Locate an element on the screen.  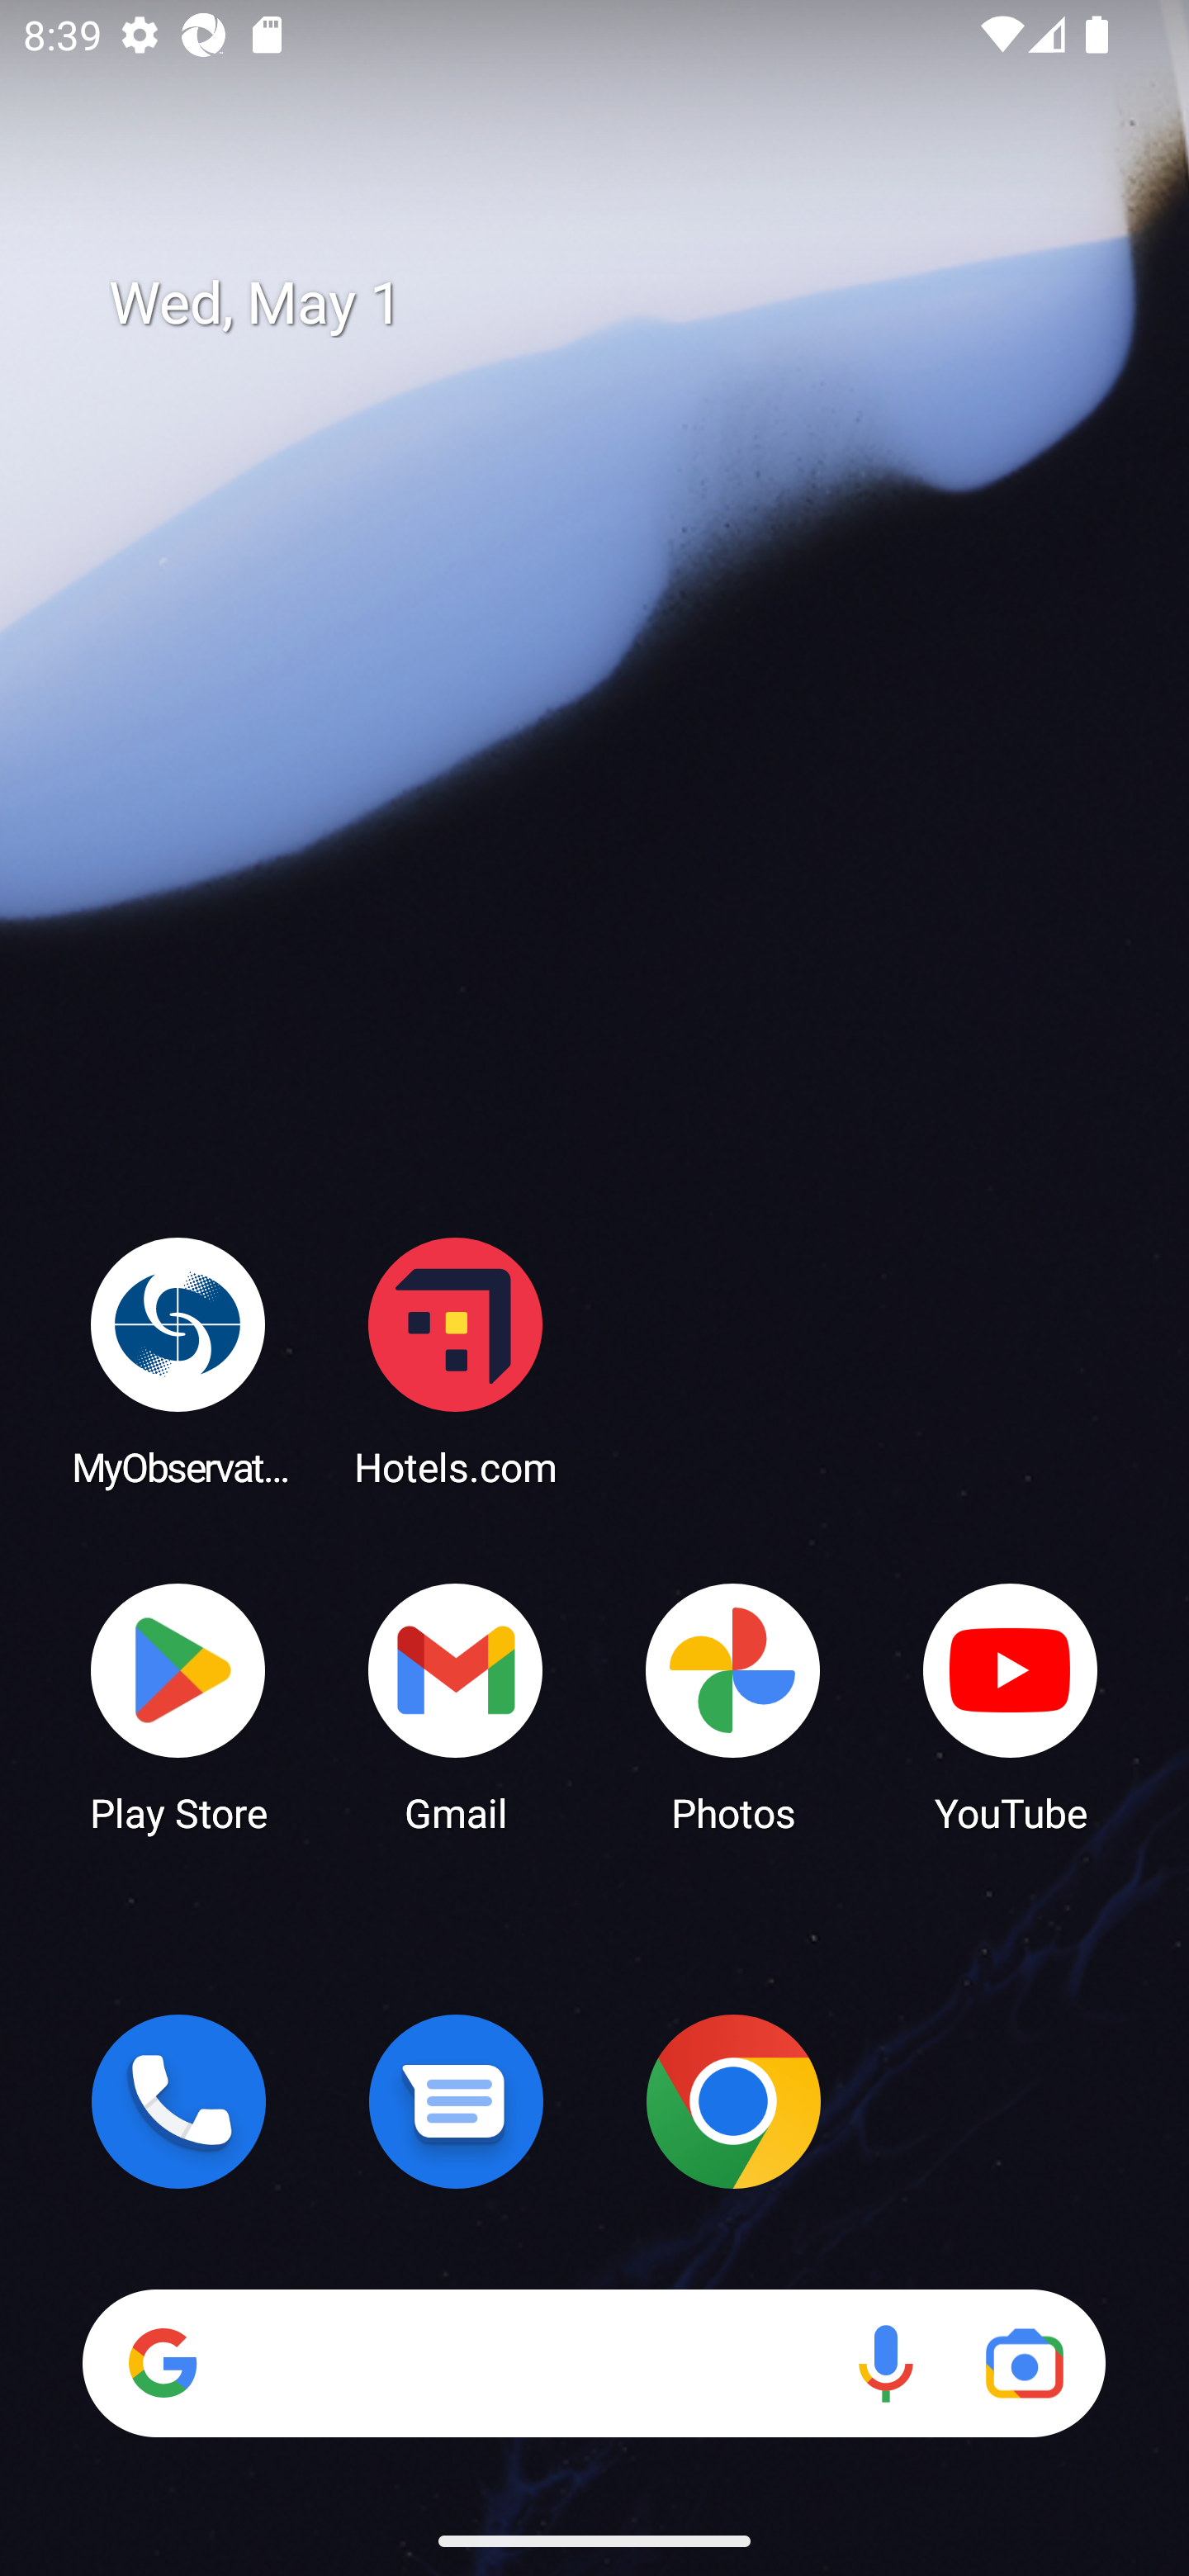
Hotels.com is located at coordinates (456, 1361).